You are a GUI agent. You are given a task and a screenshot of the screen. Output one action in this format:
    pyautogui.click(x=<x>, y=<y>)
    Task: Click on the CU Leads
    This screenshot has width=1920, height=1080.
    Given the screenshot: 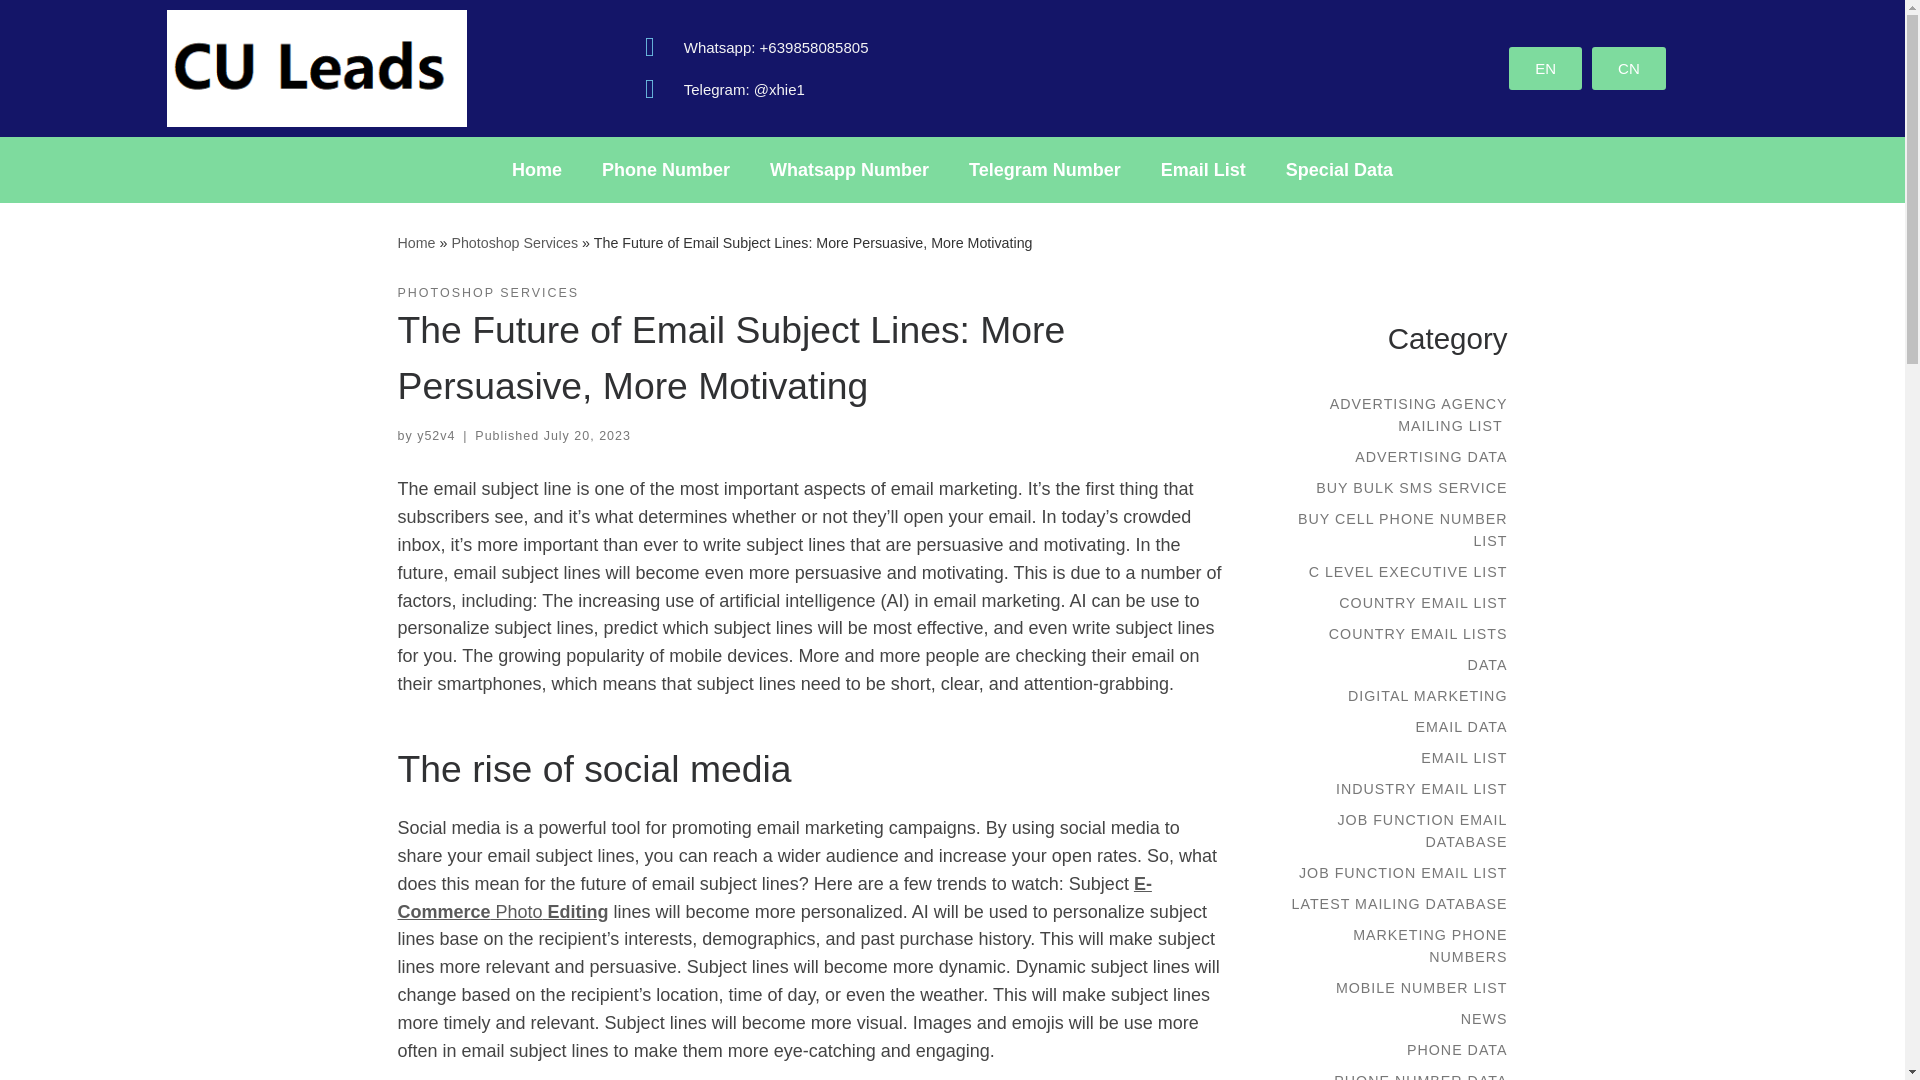 What is the action you would take?
    pyautogui.click(x=416, y=242)
    